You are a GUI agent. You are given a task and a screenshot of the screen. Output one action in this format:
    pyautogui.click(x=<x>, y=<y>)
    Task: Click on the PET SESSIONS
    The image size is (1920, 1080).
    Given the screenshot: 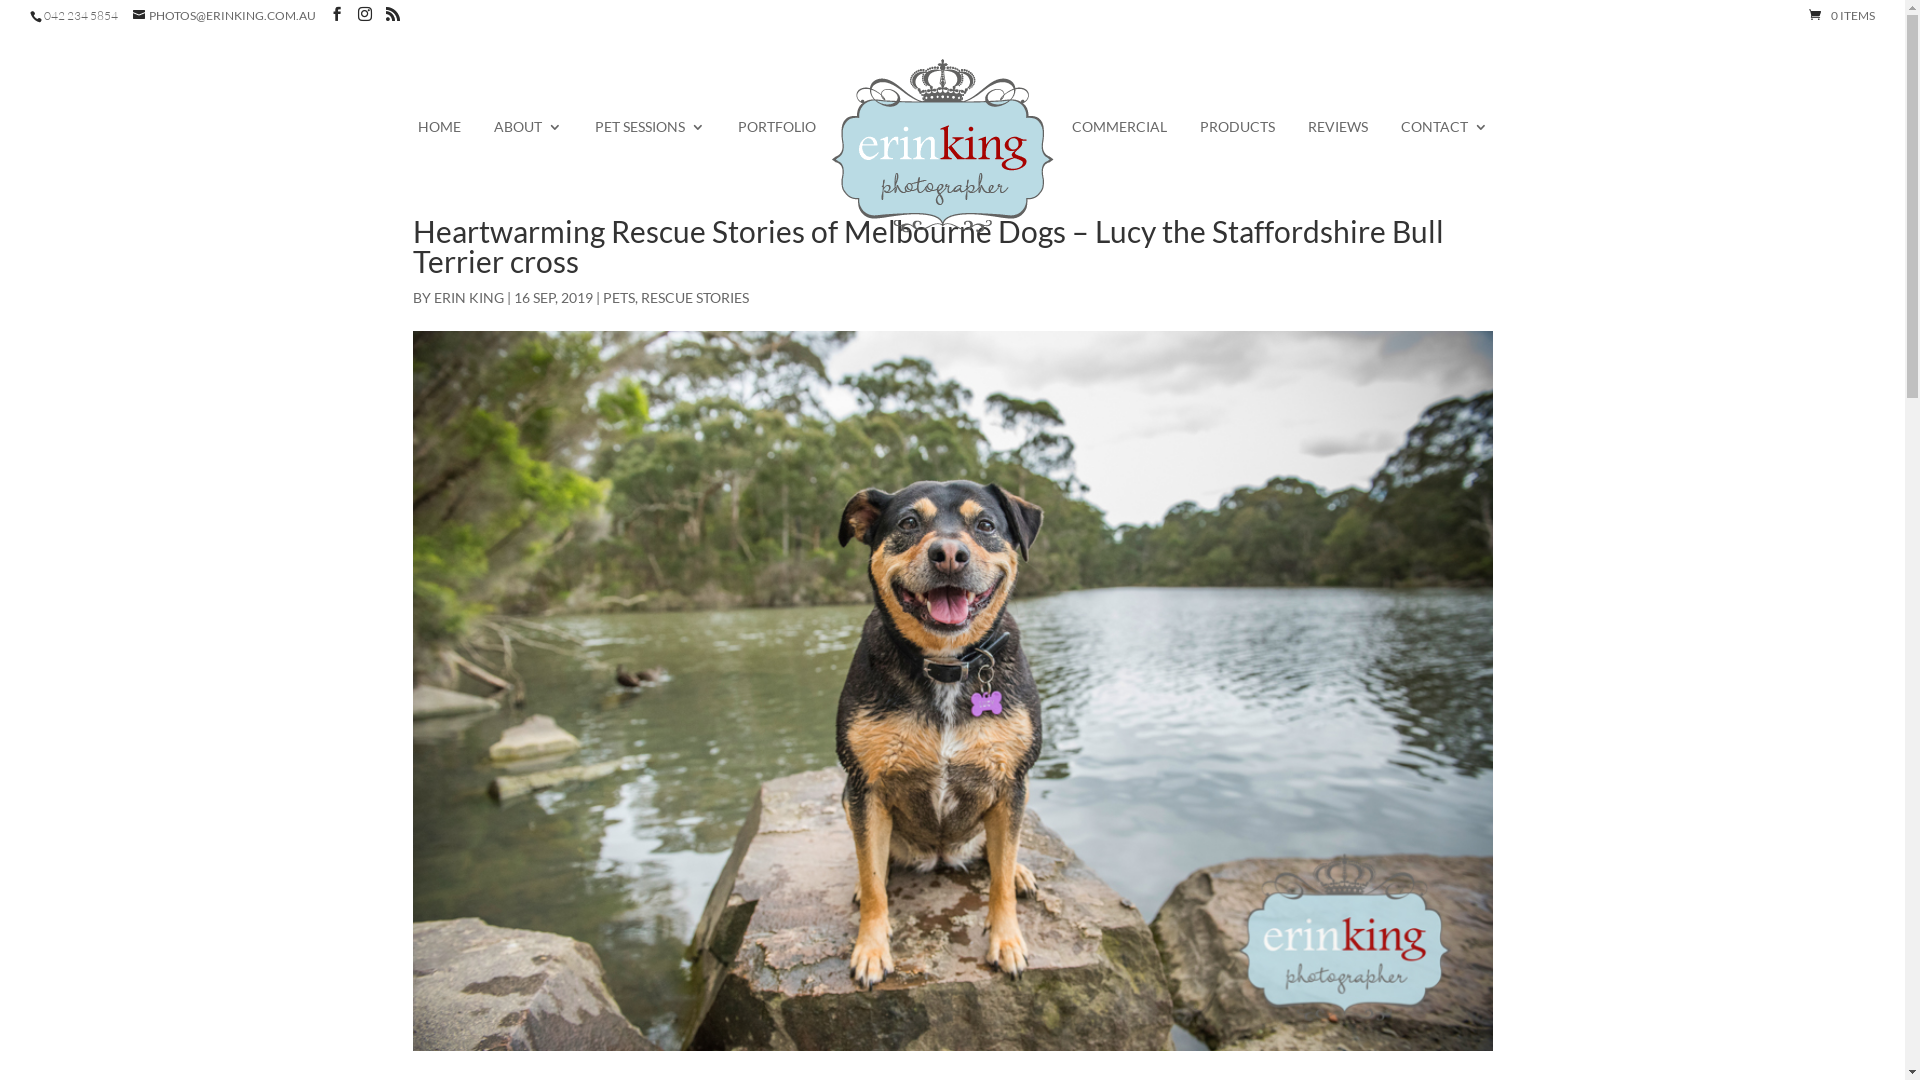 What is the action you would take?
    pyautogui.click(x=649, y=140)
    